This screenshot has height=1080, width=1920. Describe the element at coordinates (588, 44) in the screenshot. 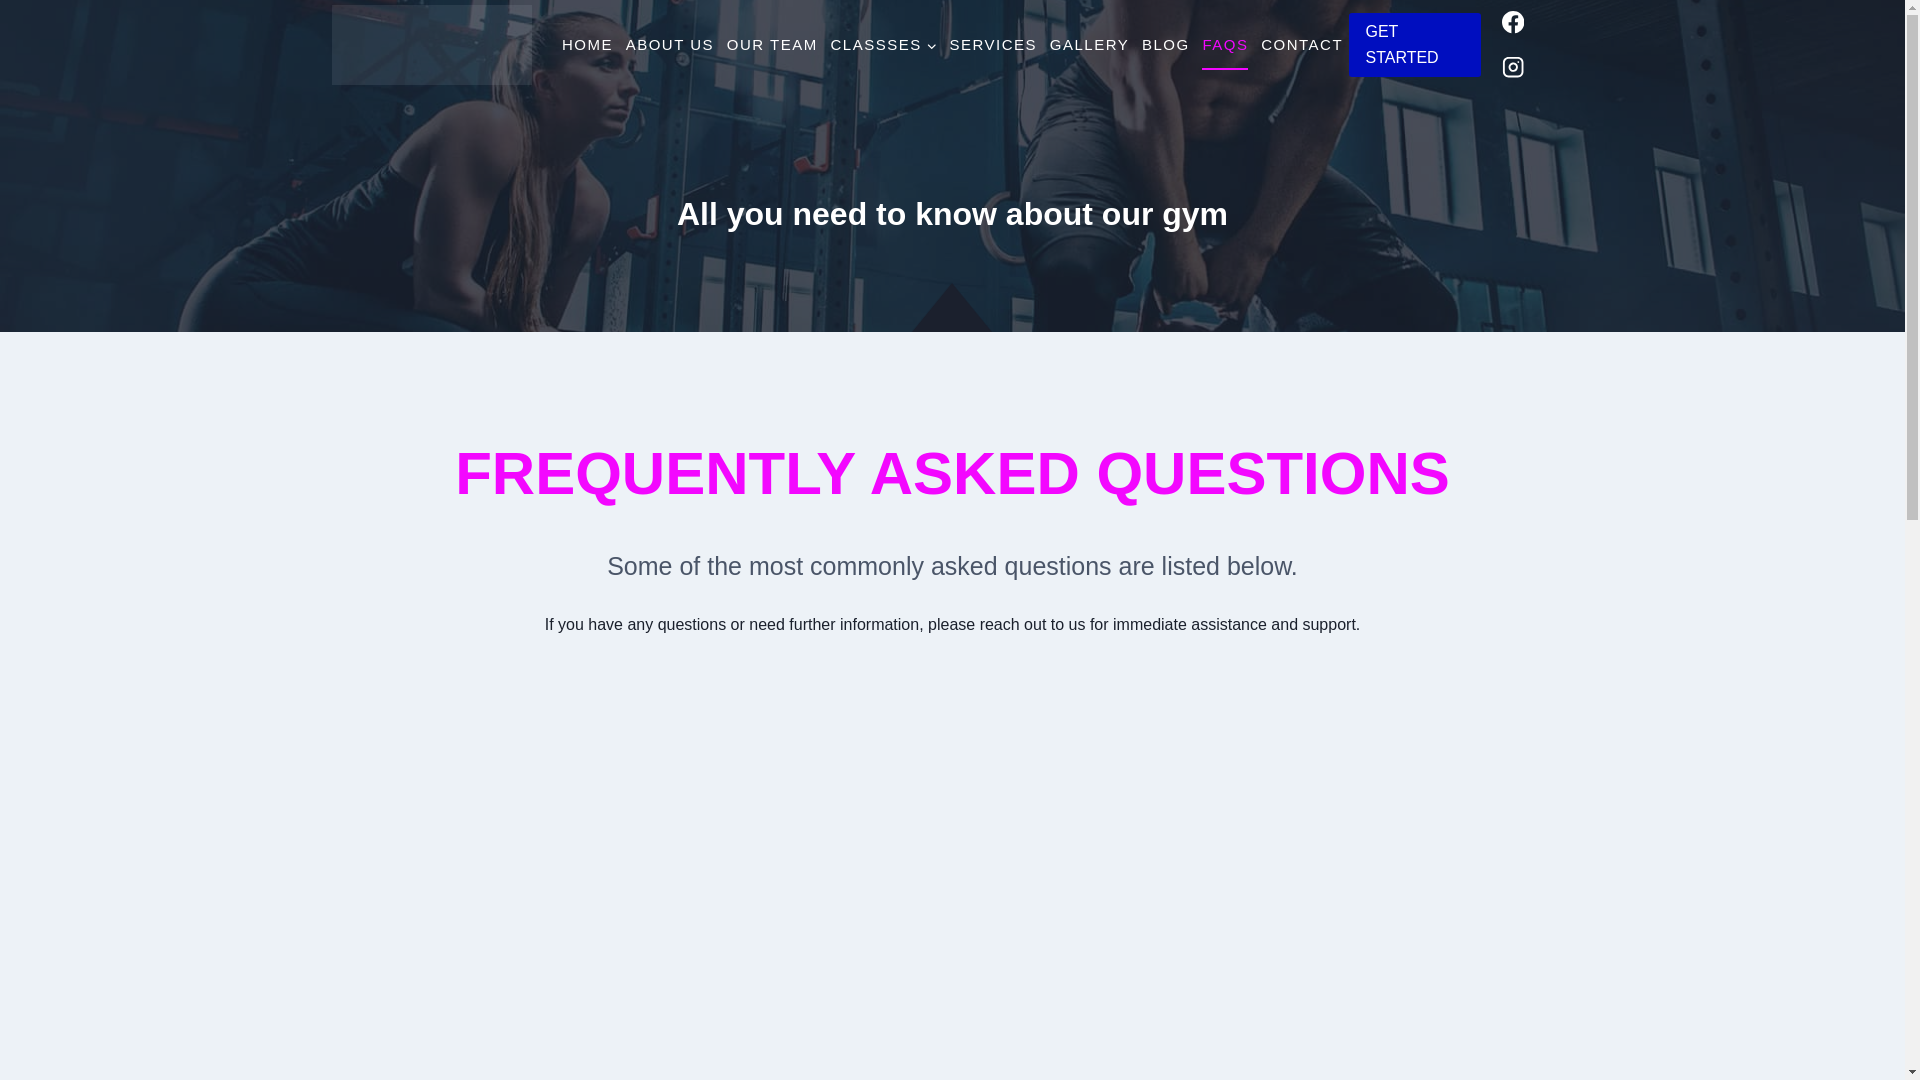

I see `HOME` at that location.